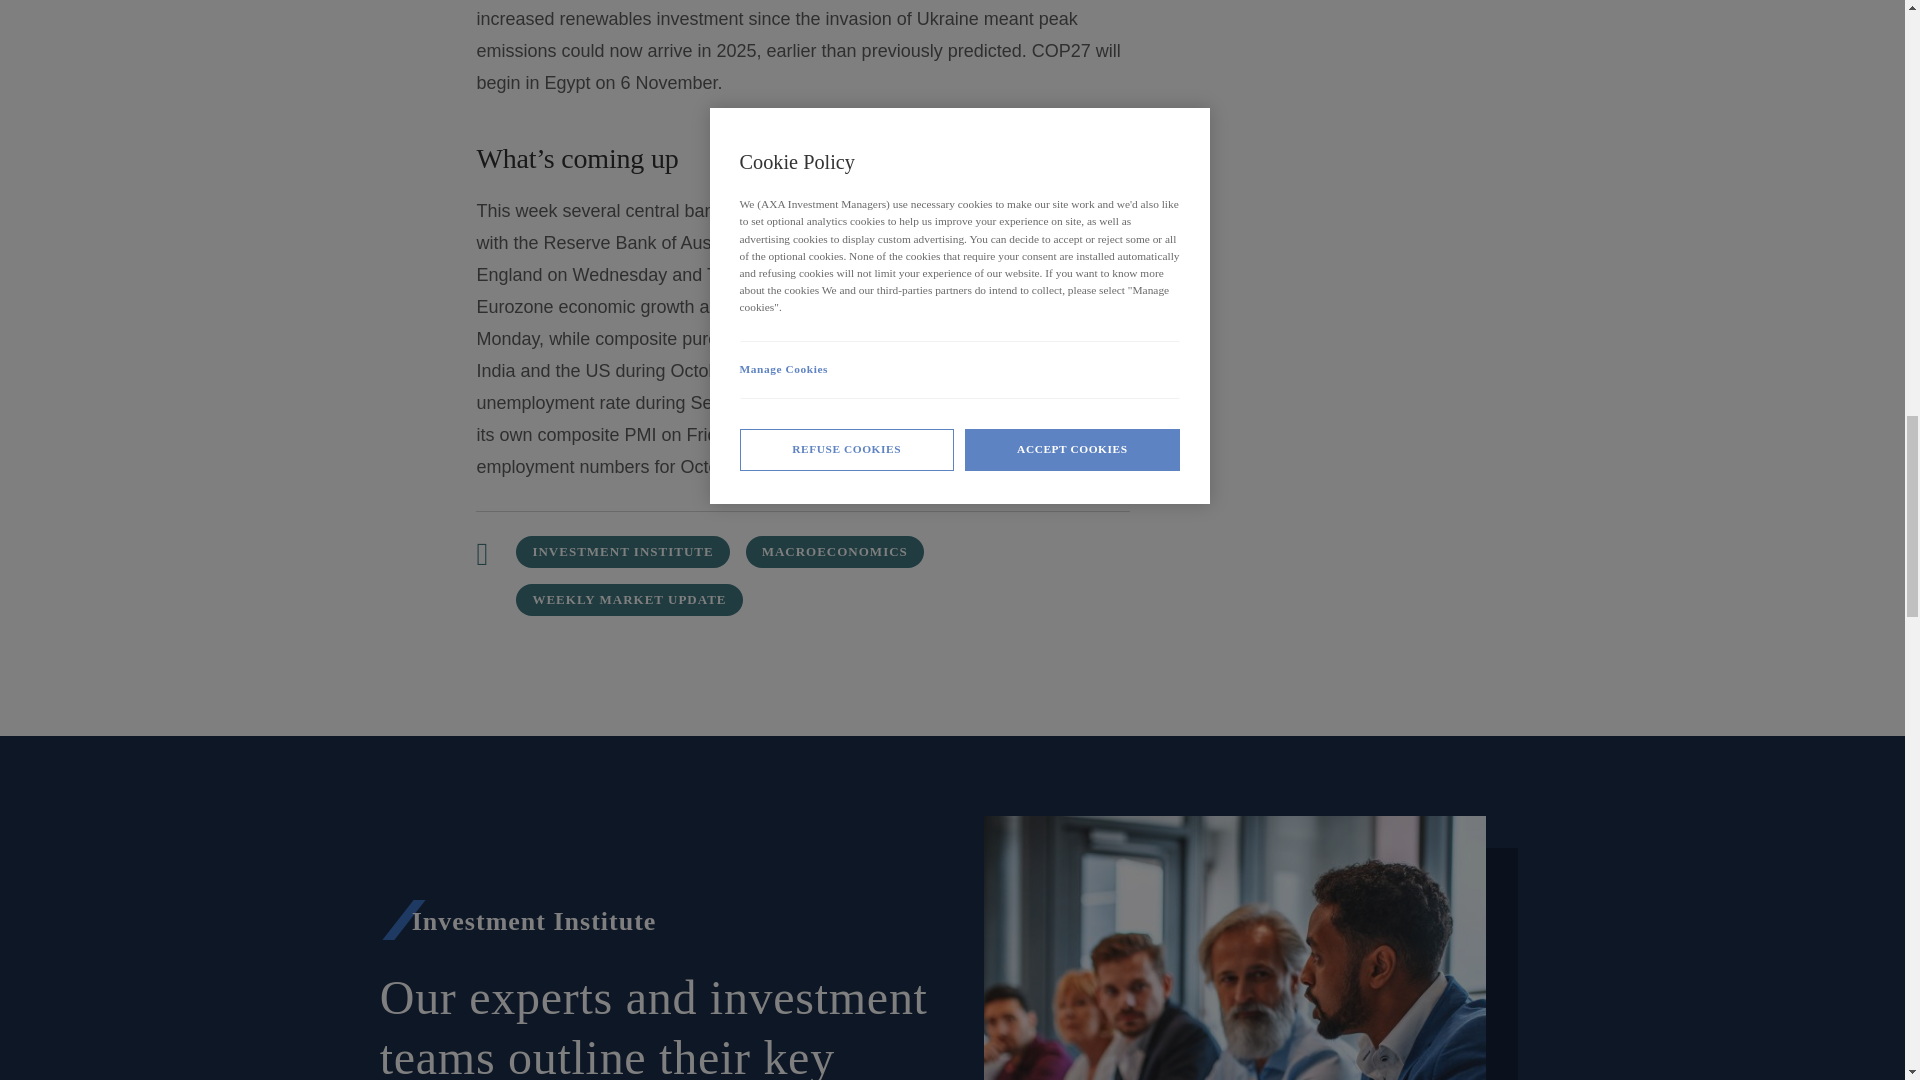 Image resolution: width=1920 pixels, height=1080 pixels. Describe the element at coordinates (834, 552) in the screenshot. I see `Explore Macroeconomics insights` at that location.